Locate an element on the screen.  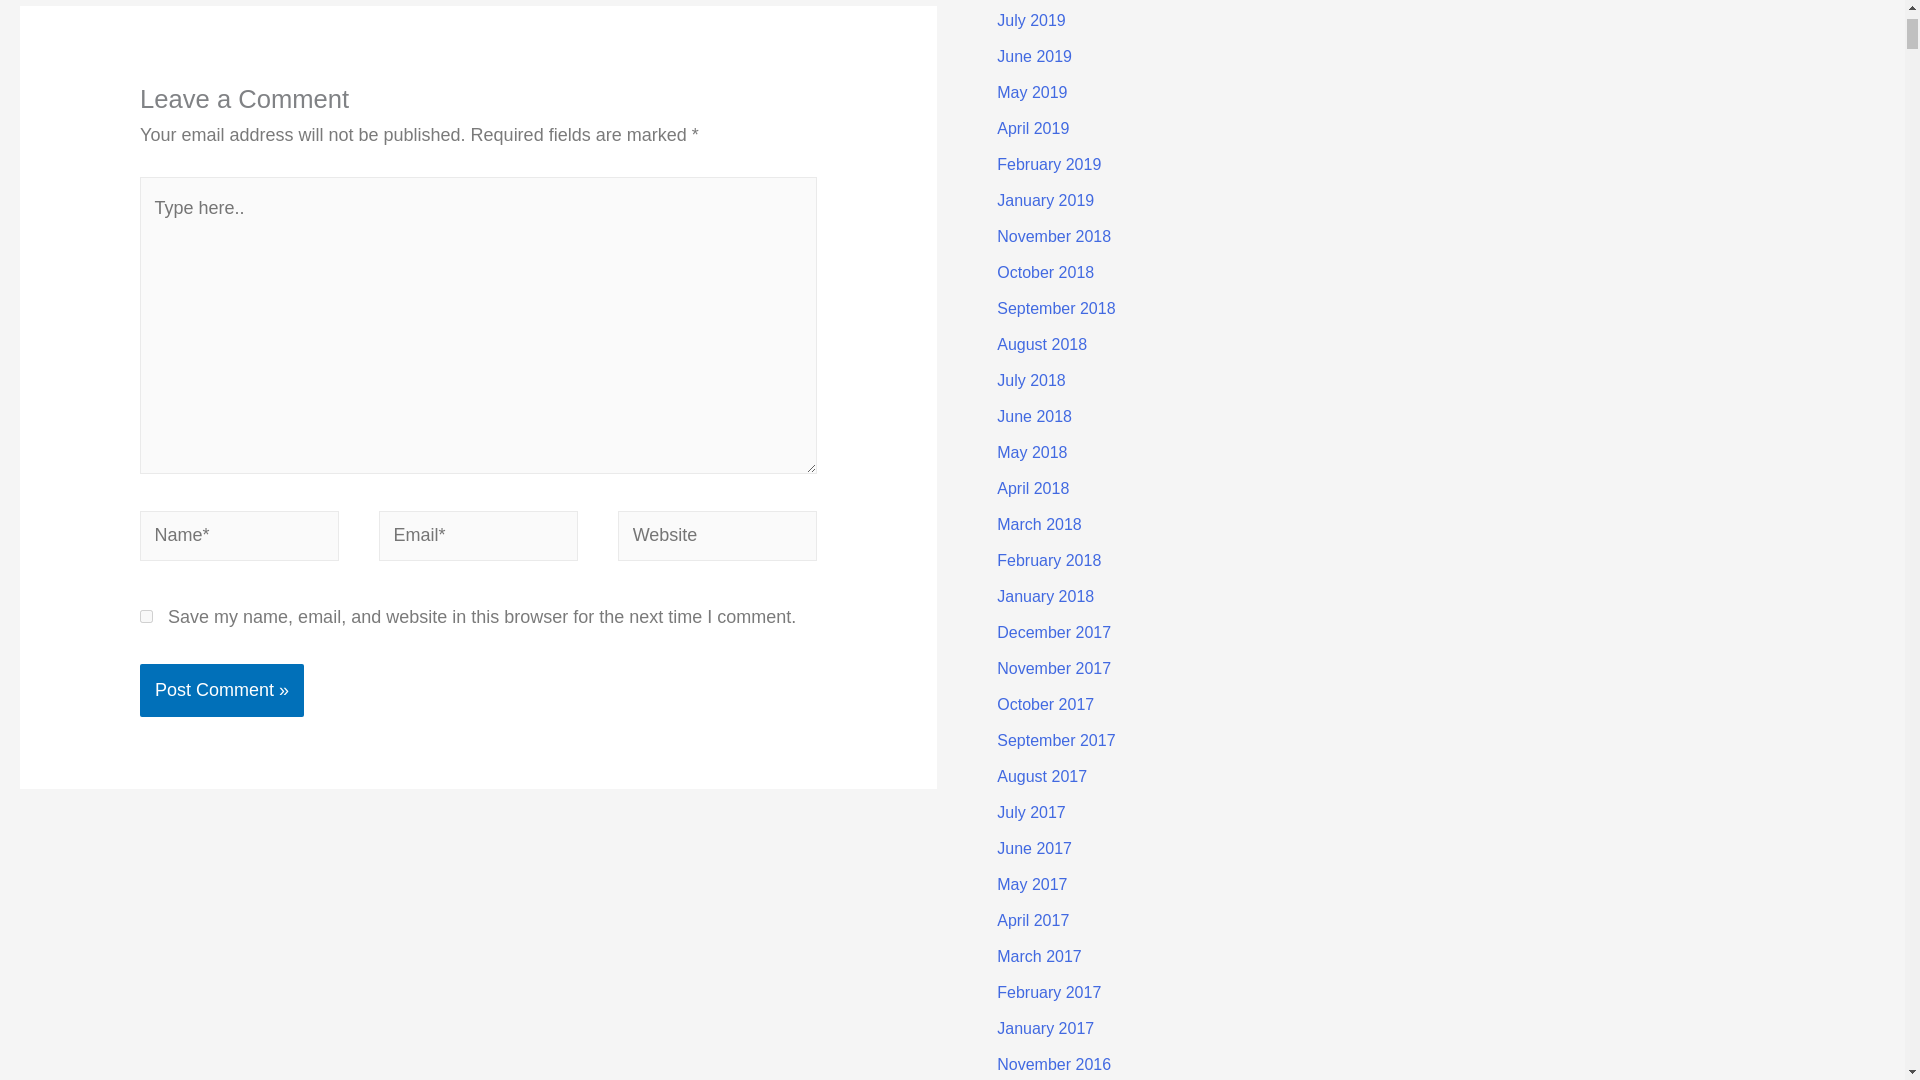
yes is located at coordinates (146, 616).